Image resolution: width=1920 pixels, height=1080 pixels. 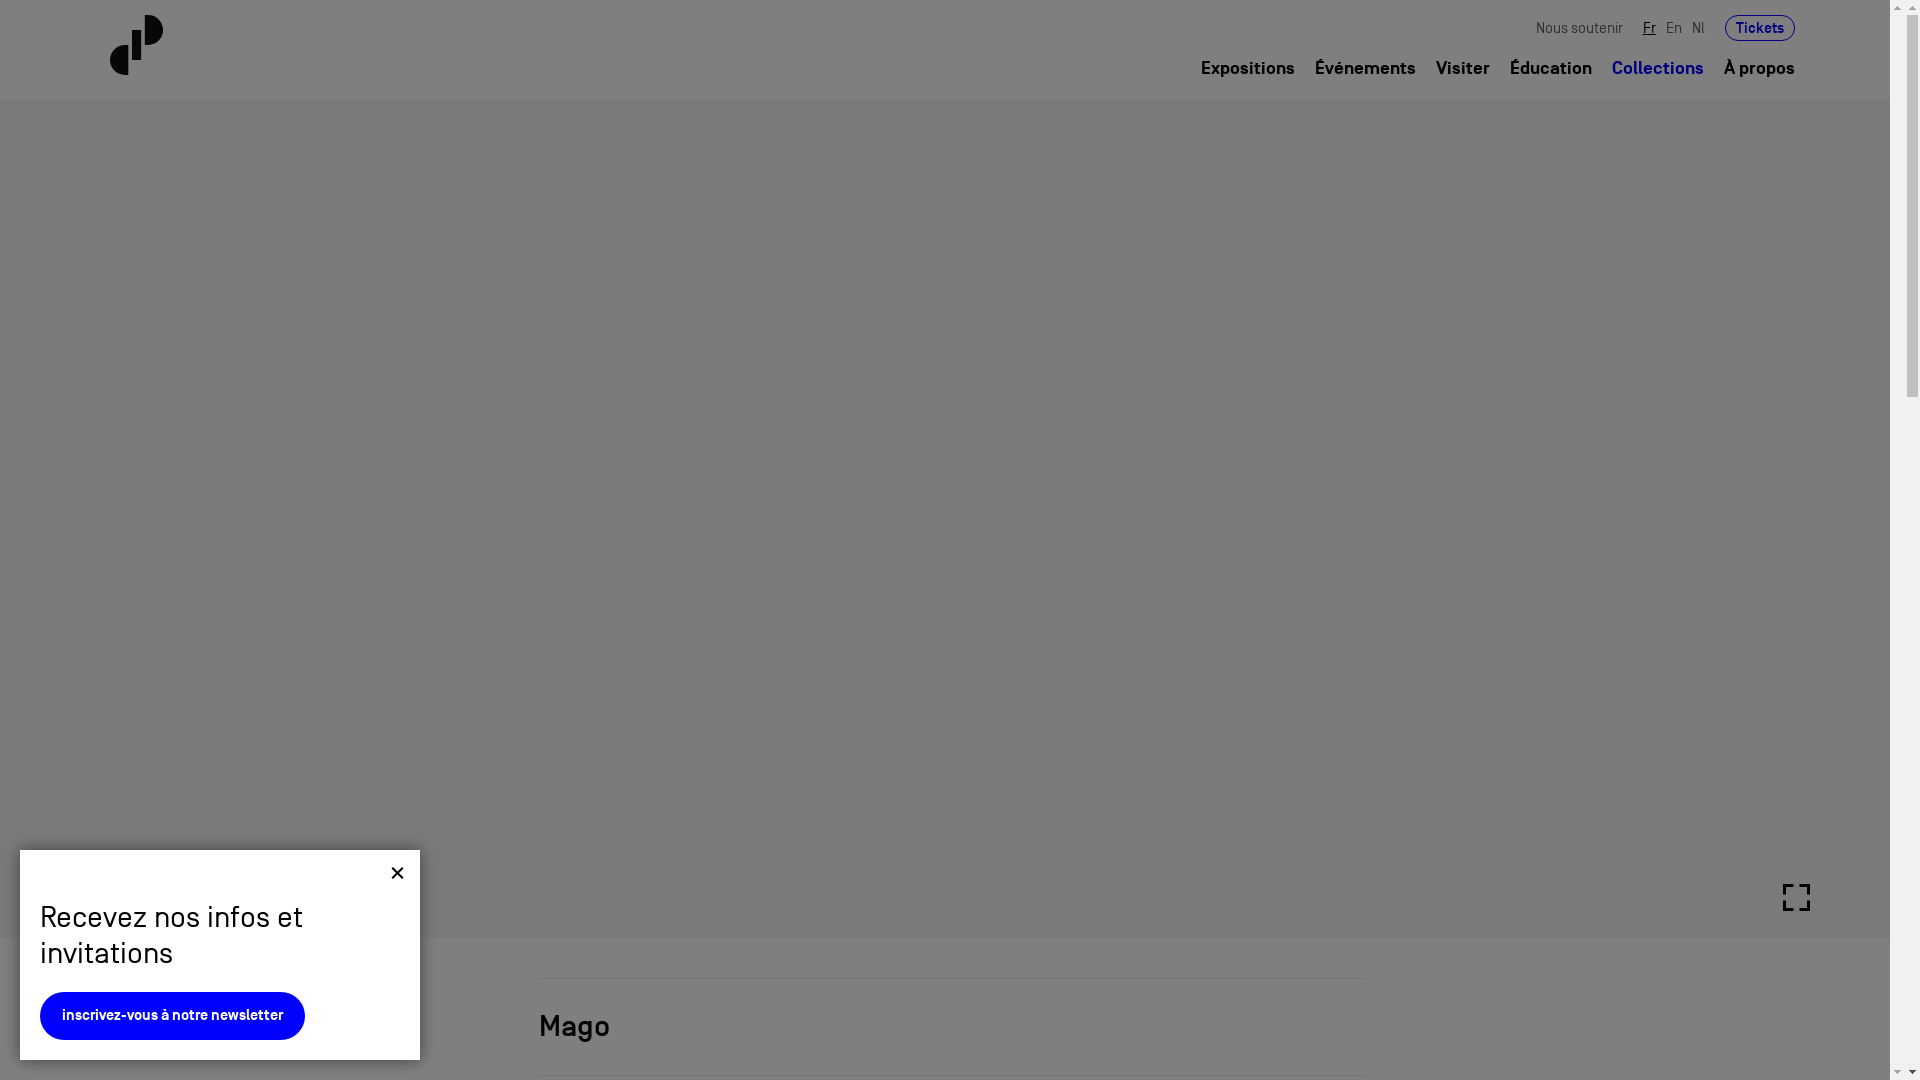 What do you see at coordinates (250, 45) in the screenshot?
I see `Back to homepage` at bounding box center [250, 45].